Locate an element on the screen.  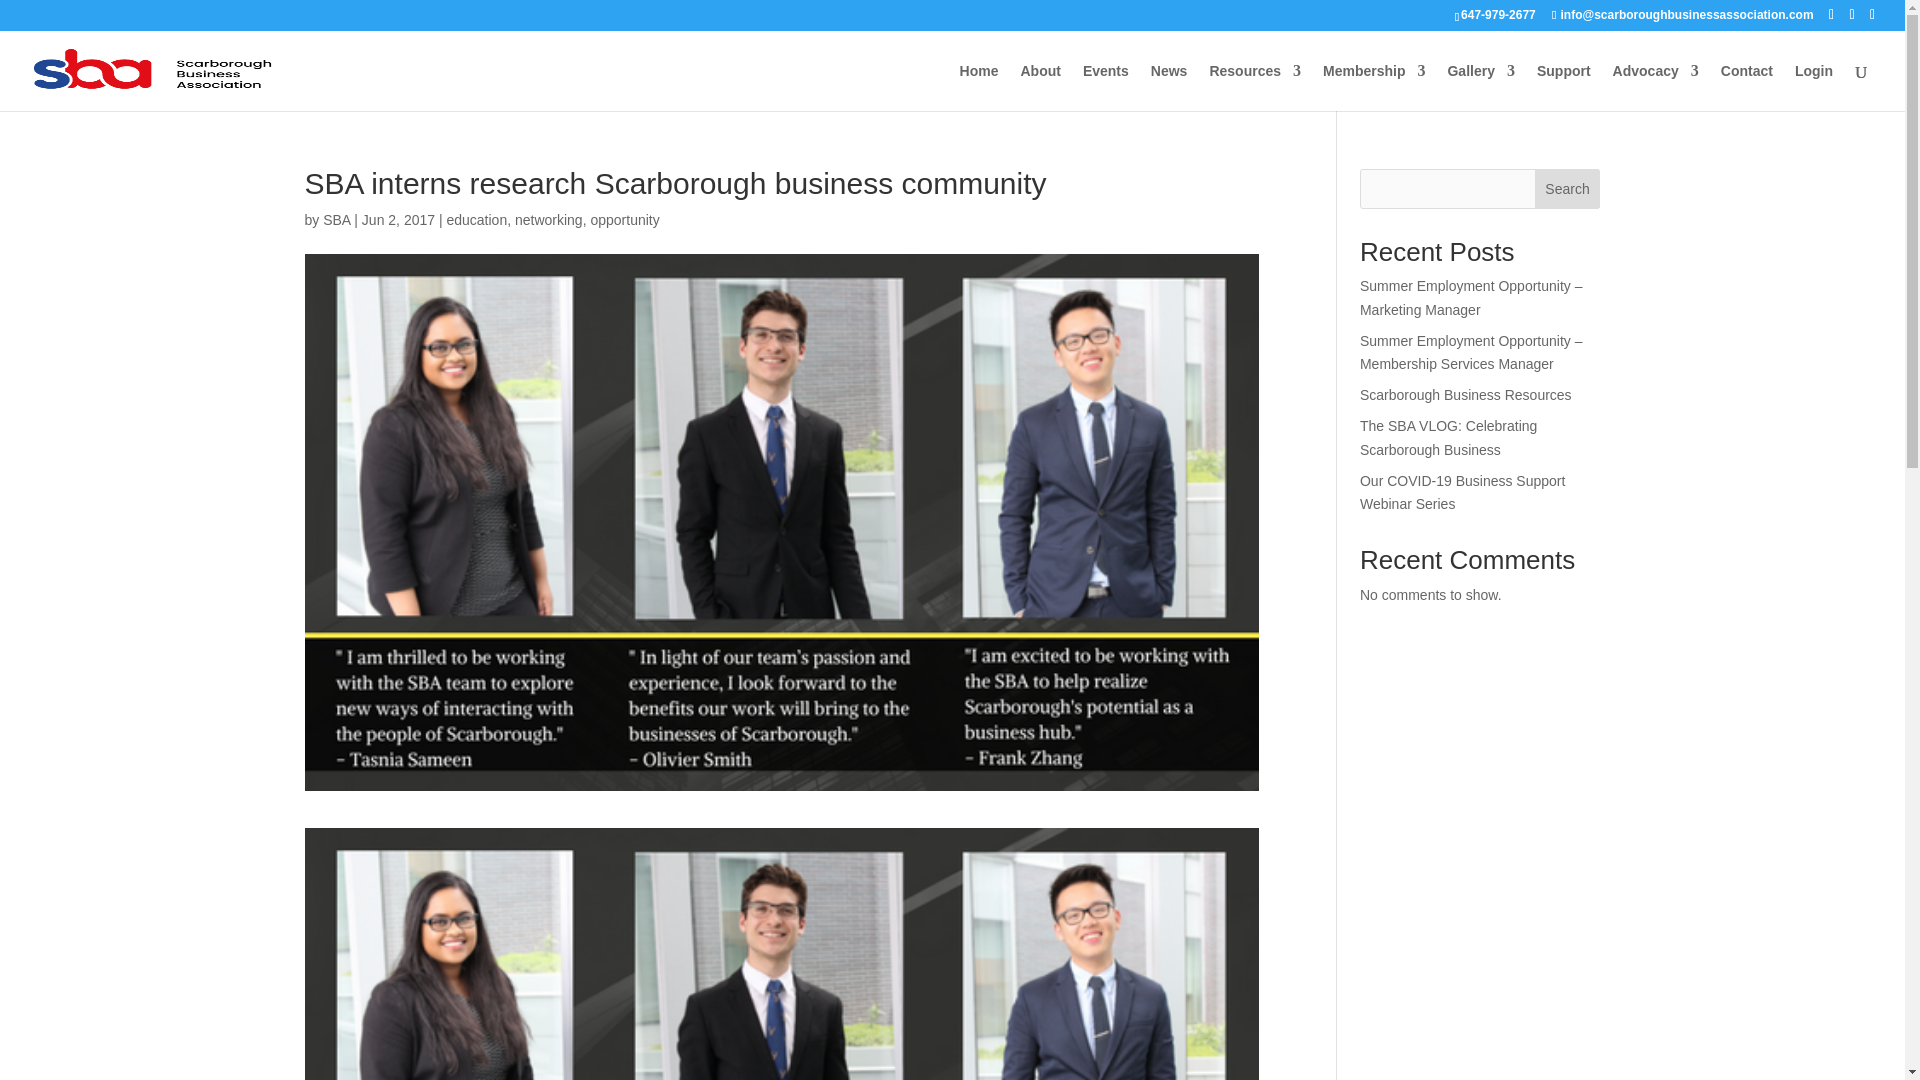
Advocacy is located at coordinates (1656, 87).